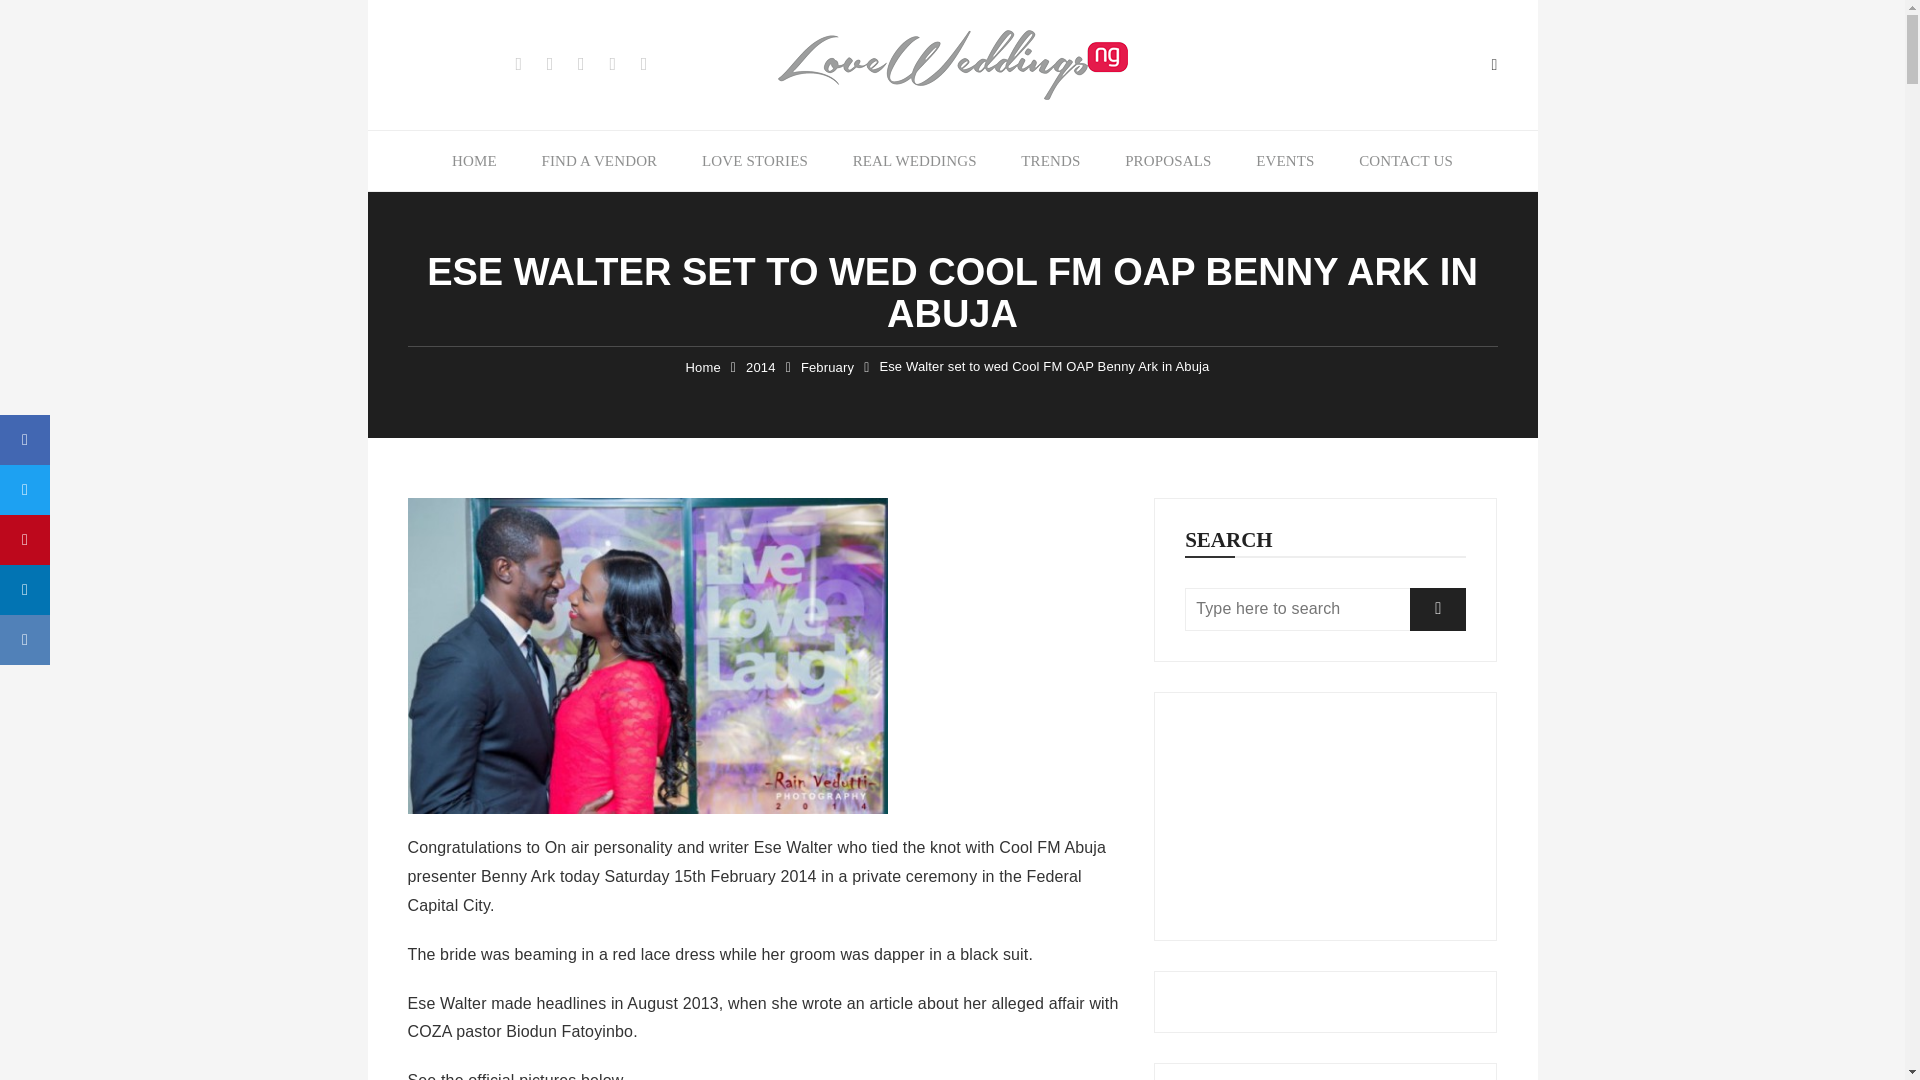 The width and height of the screenshot is (1920, 1080). Describe the element at coordinates (760, 368) in the screenshot. I see `2014` at that location.